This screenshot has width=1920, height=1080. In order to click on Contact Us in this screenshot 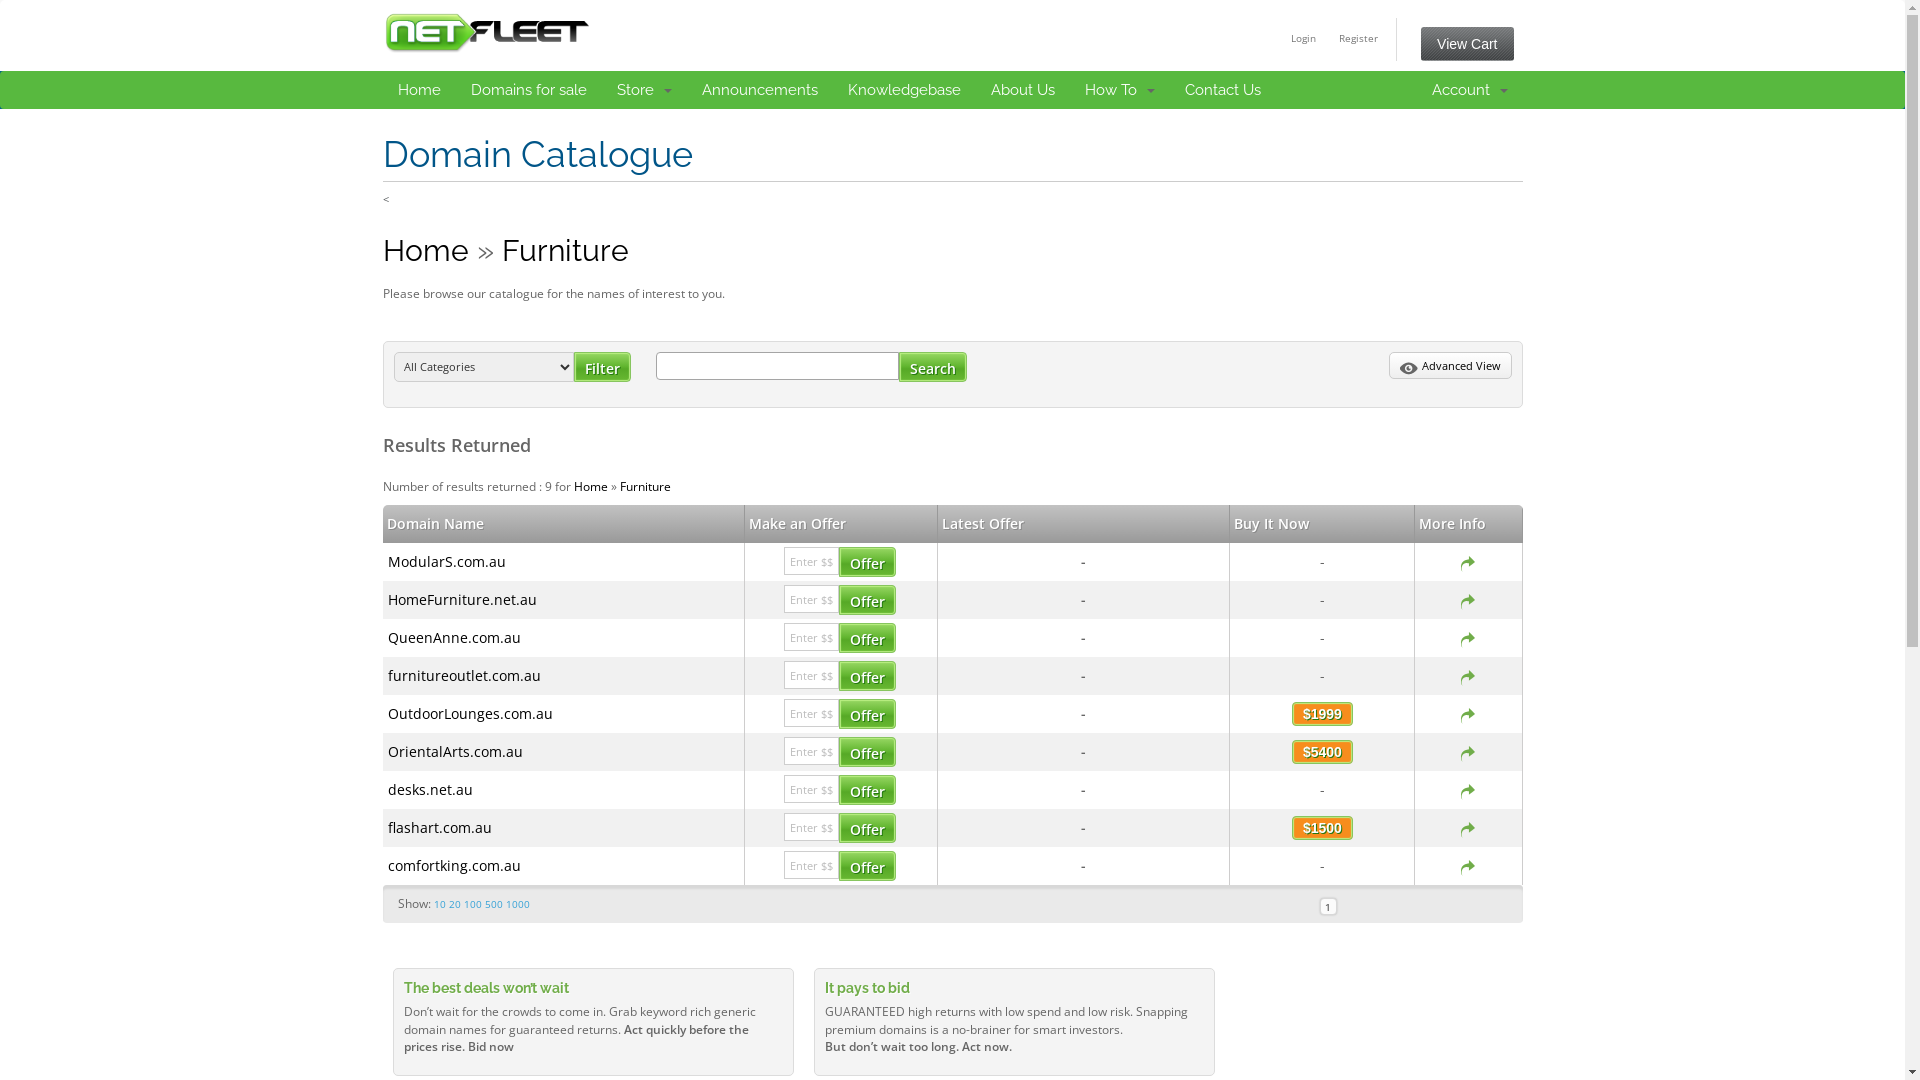, I will do `click(1223, 90)`.